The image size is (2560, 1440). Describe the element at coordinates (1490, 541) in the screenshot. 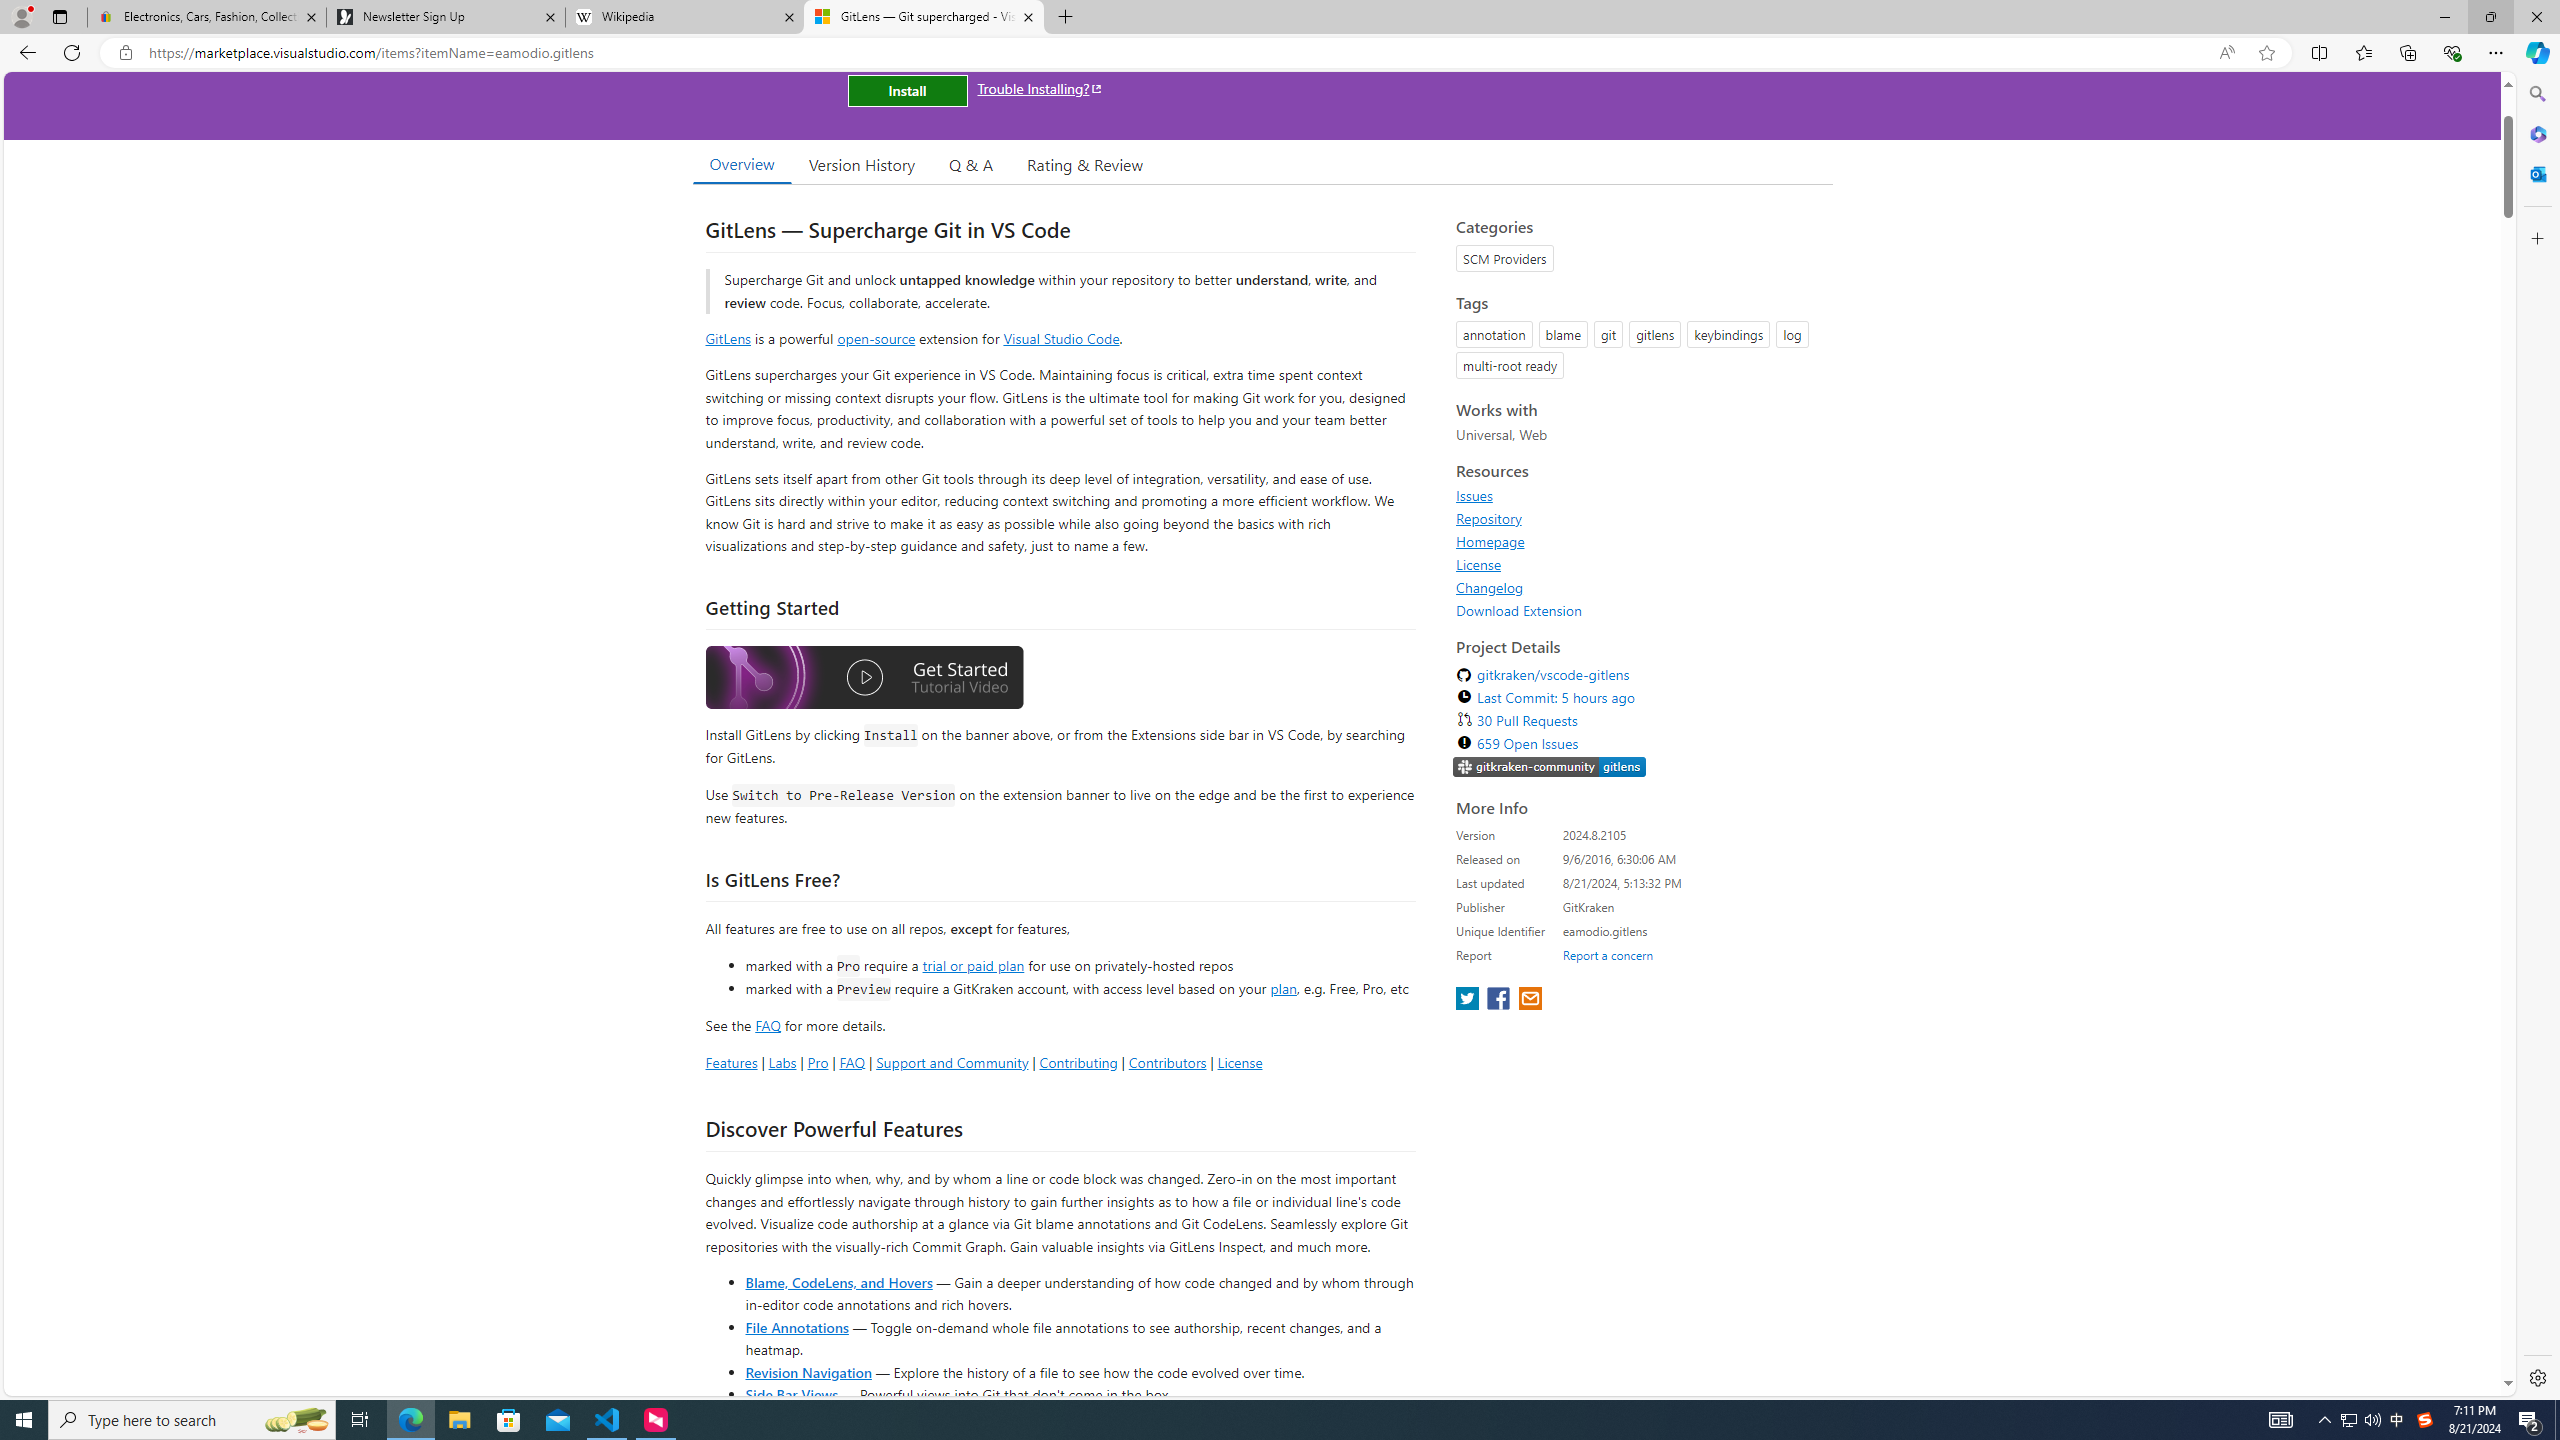

I see `Homepage` at that location.